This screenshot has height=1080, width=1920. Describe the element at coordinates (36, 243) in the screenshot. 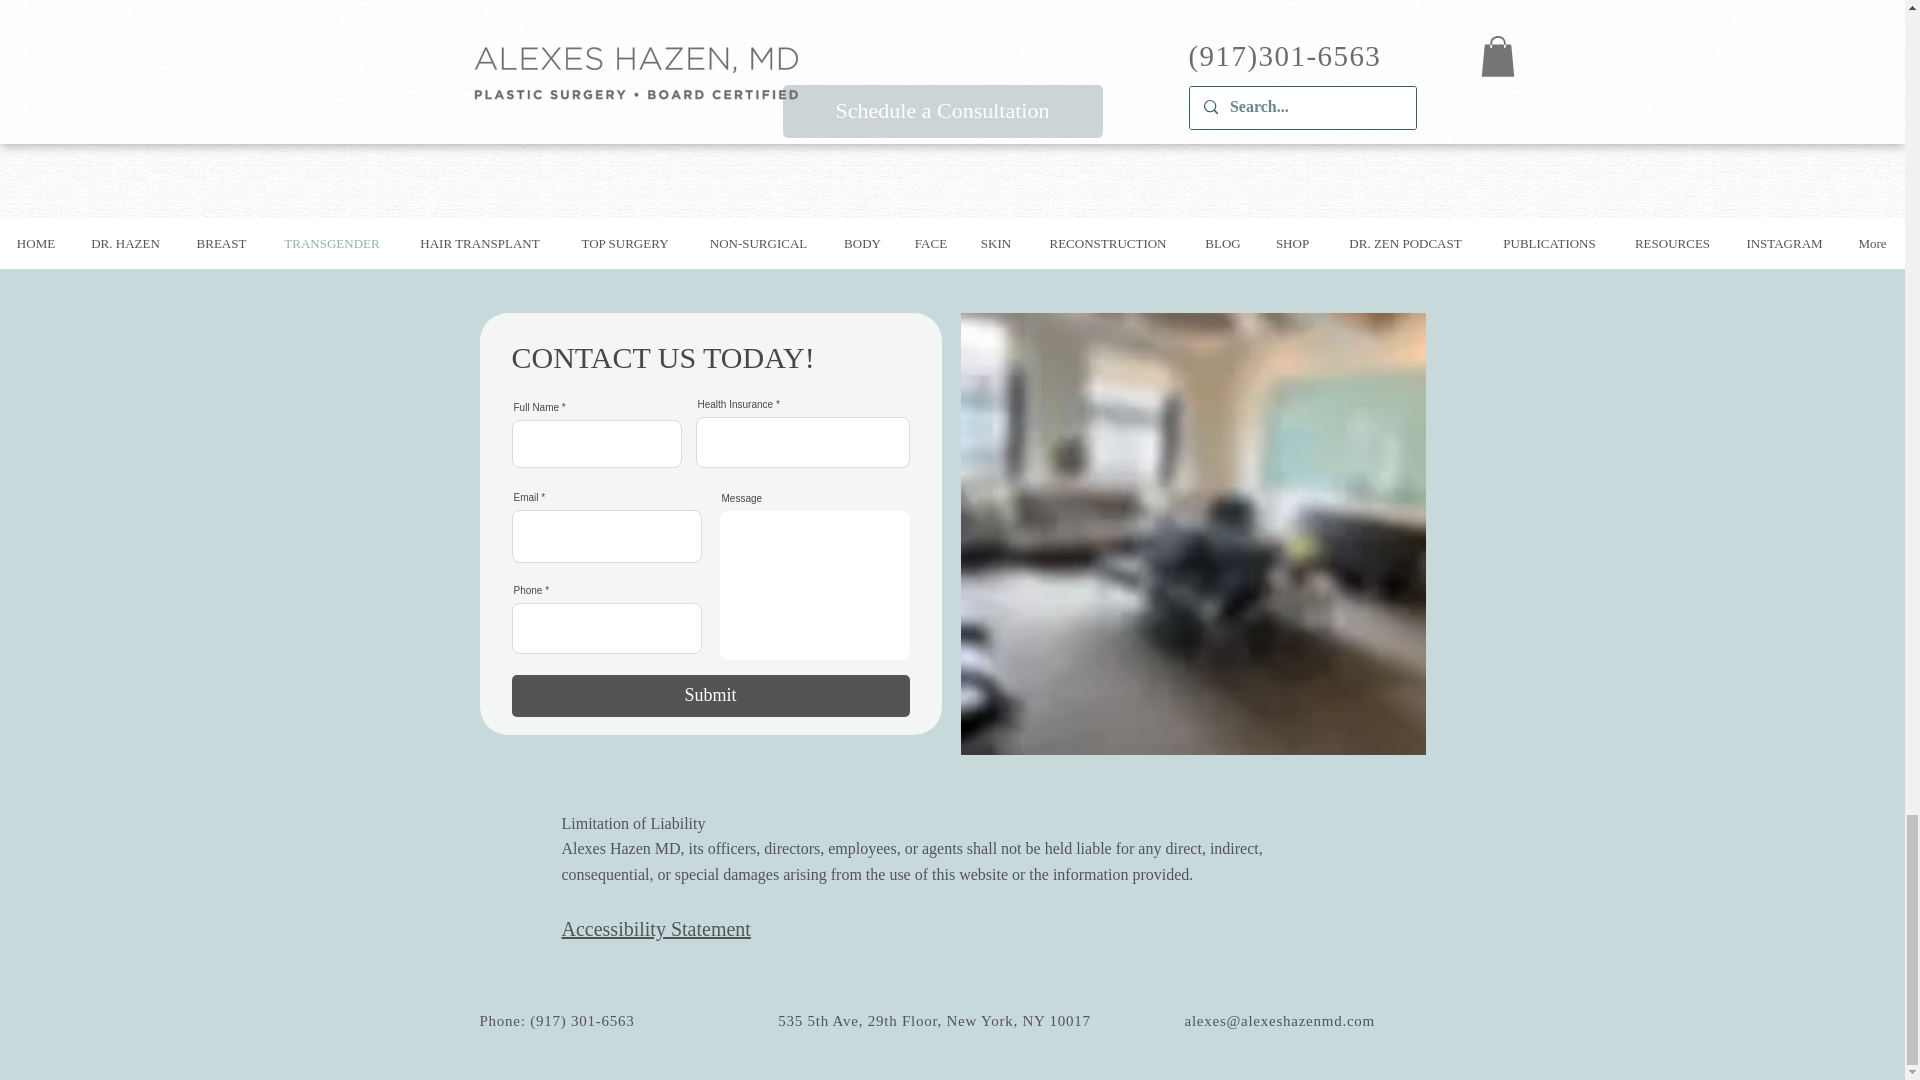

I see `HOME` at that location.